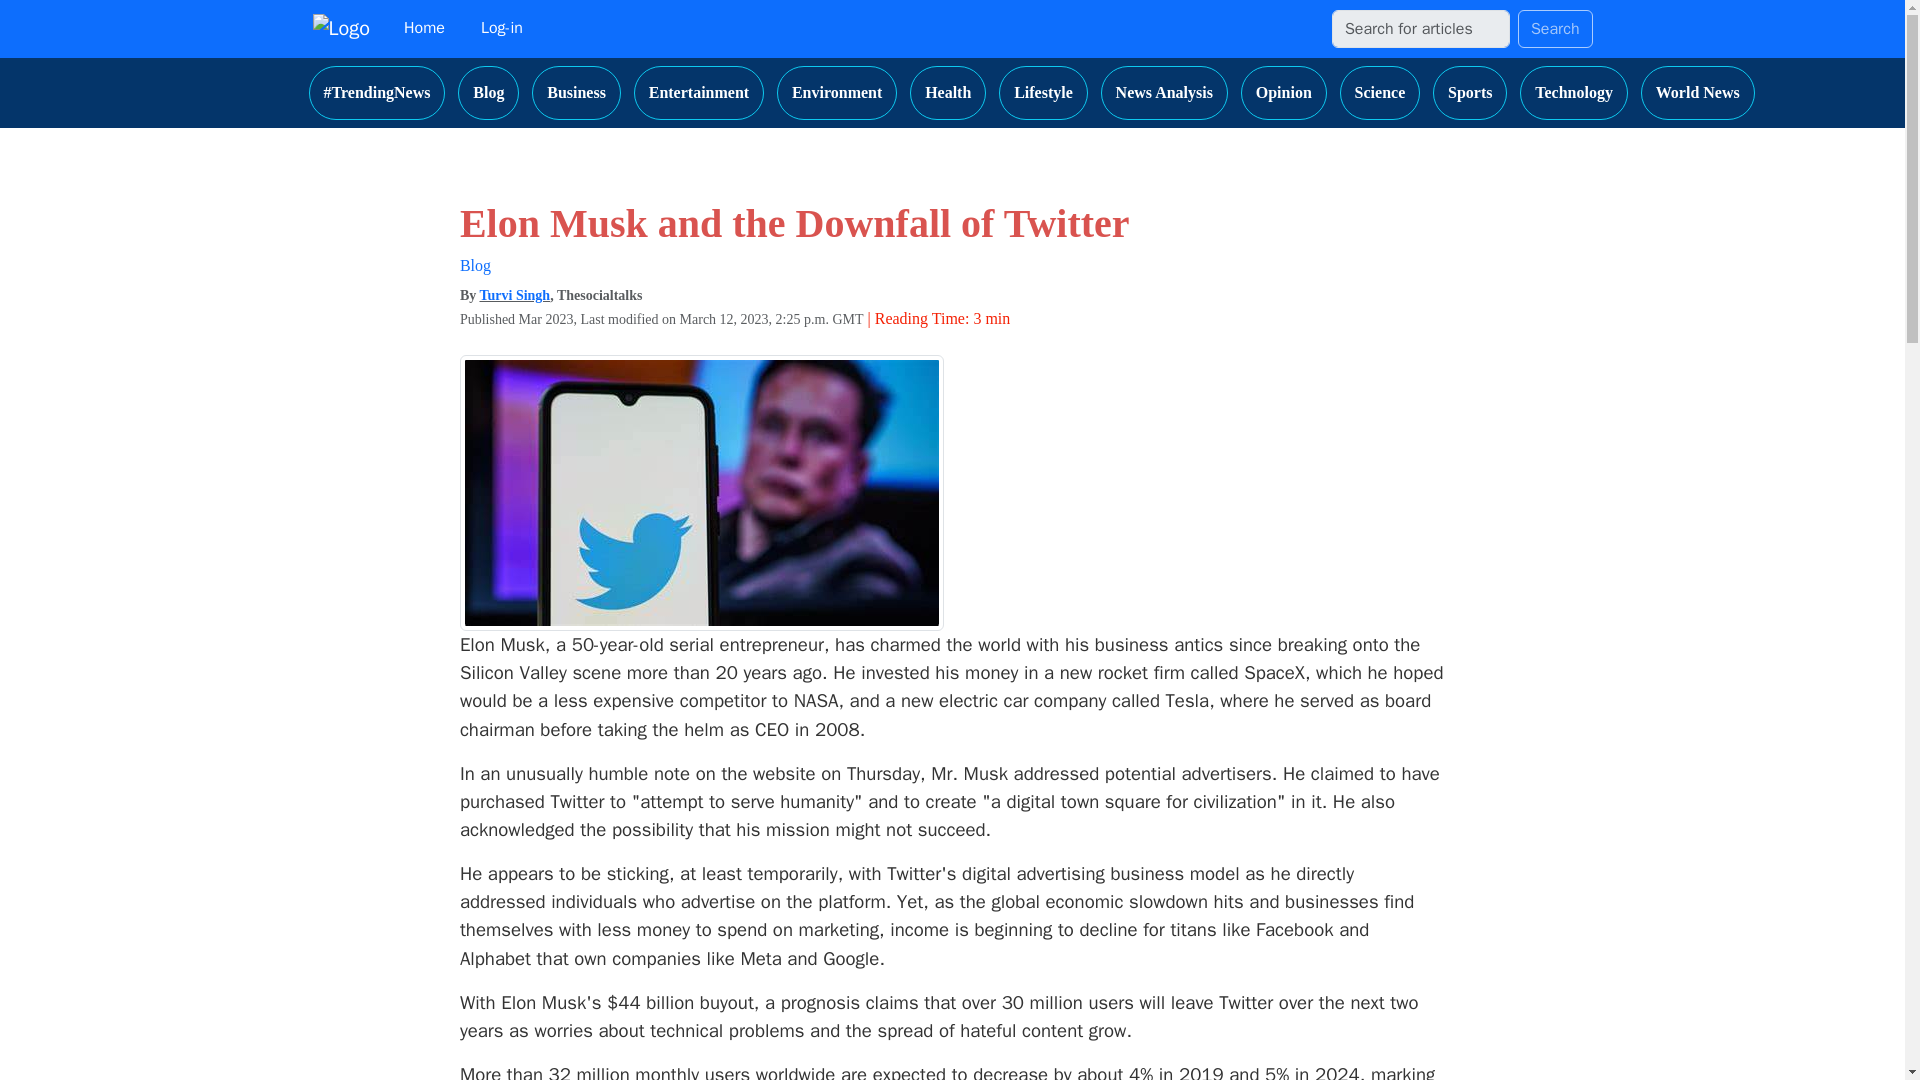  What do you see at coordinates (502, 28) in the screenshot?
I see `Log-in` at bounding box center [502, 28].